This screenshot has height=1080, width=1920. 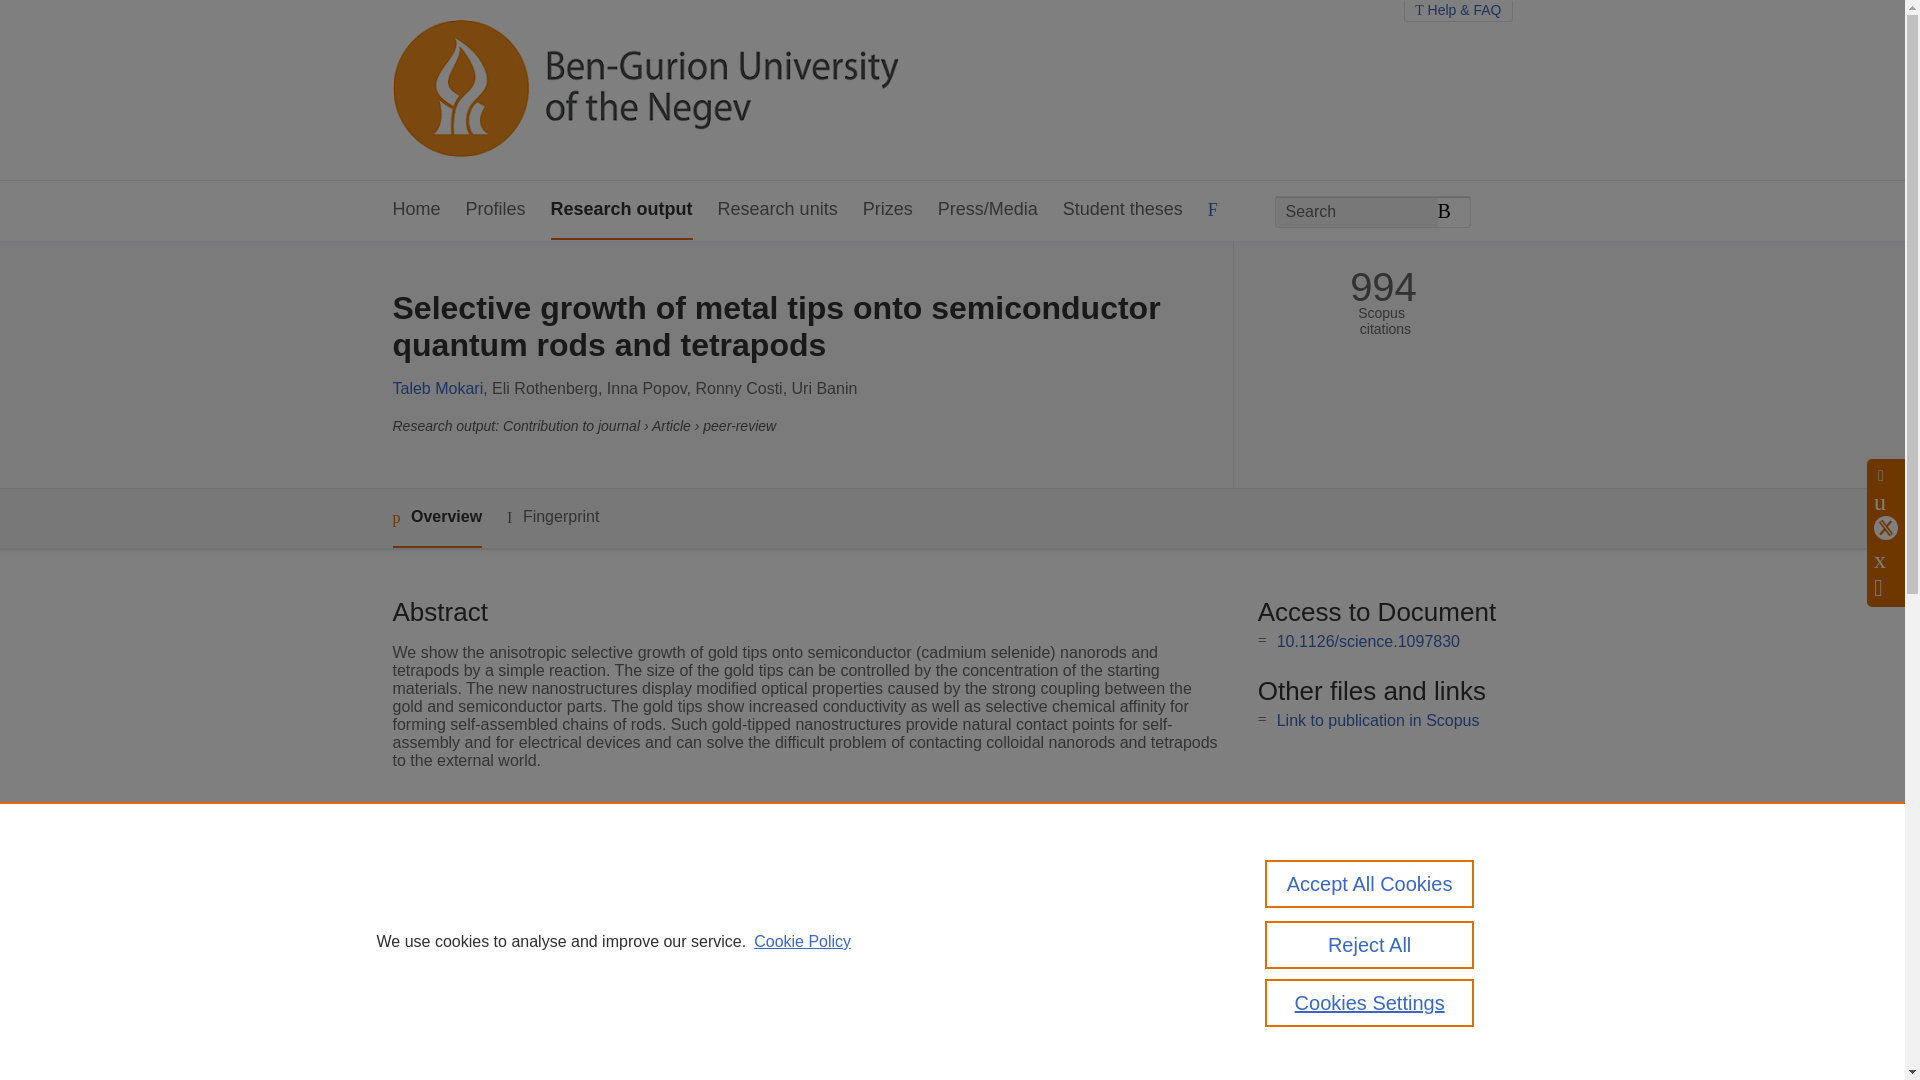 What do you see at coordinates (1378, 720) in the screenshot?
I see `Link to publication in Scopus` at bounding box center [1378, 720].